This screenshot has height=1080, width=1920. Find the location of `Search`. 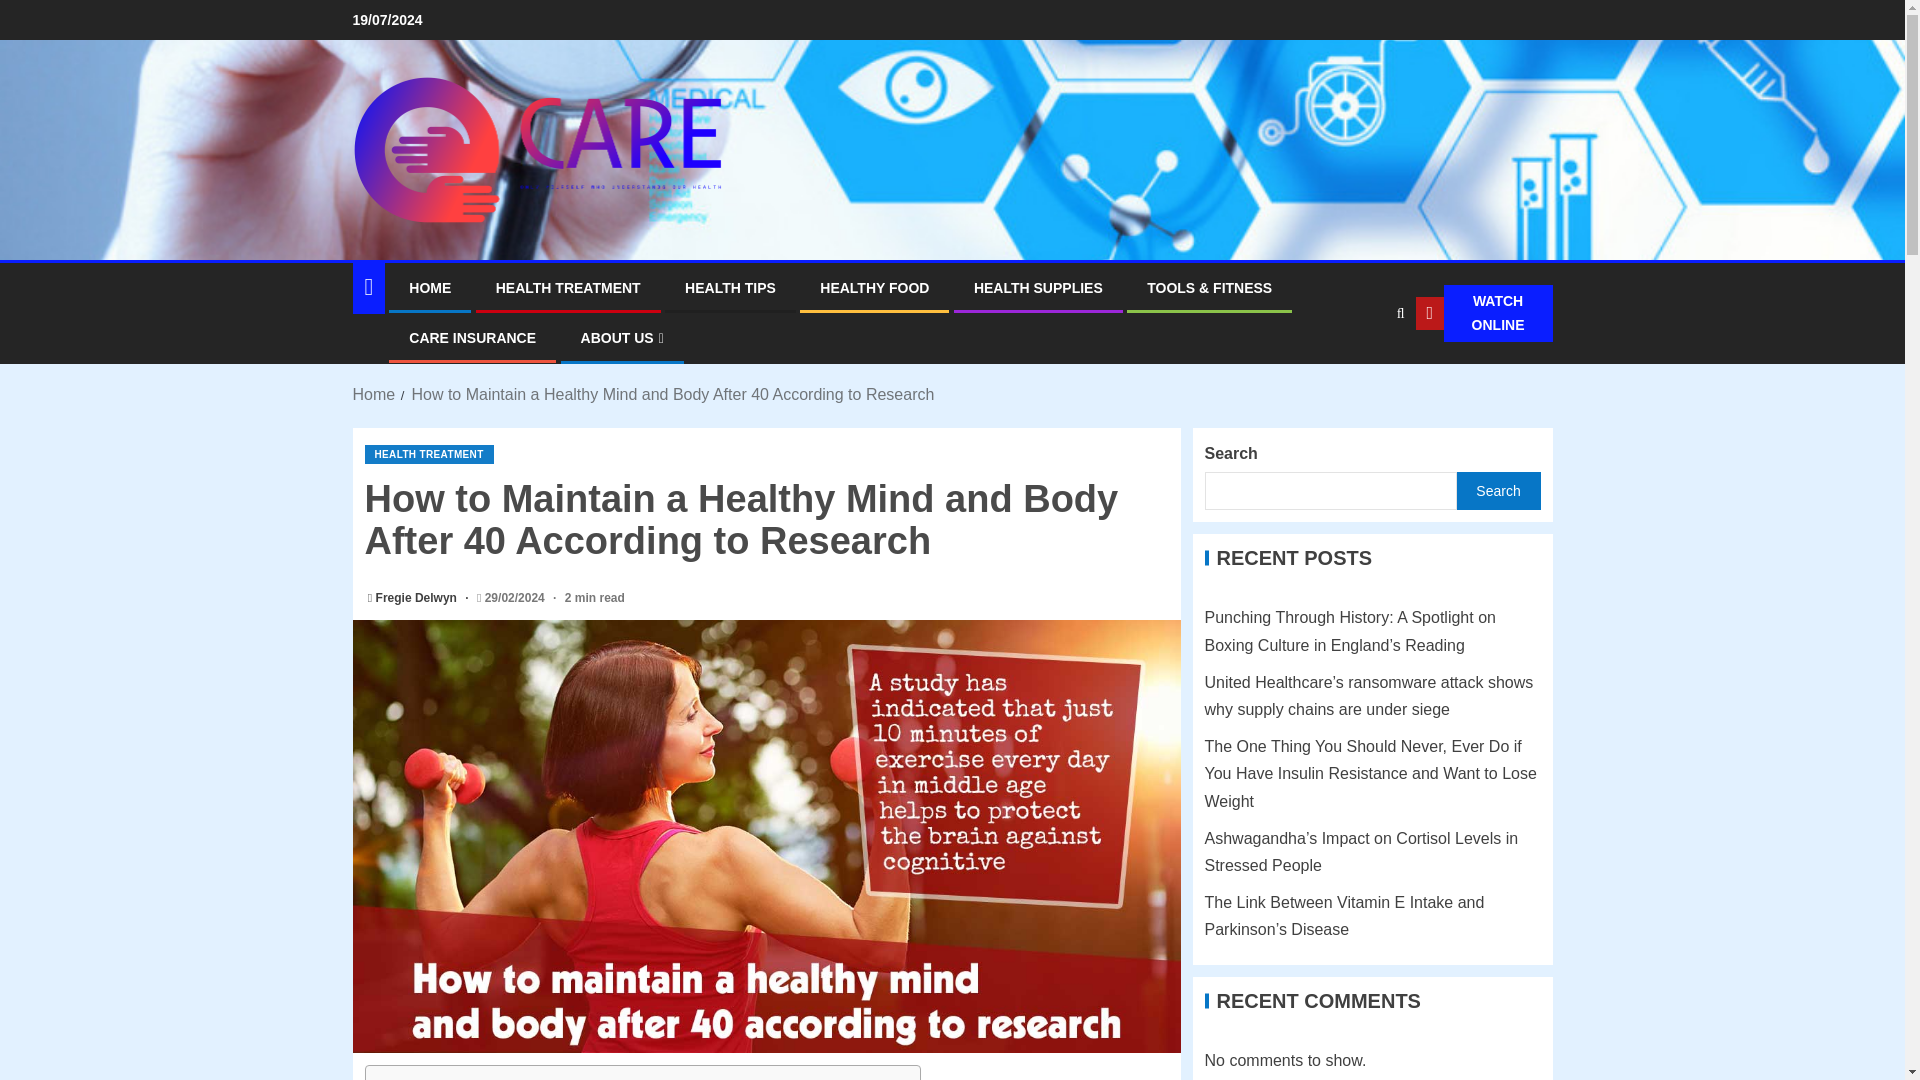

Search is located at coordinates (1360, 375).